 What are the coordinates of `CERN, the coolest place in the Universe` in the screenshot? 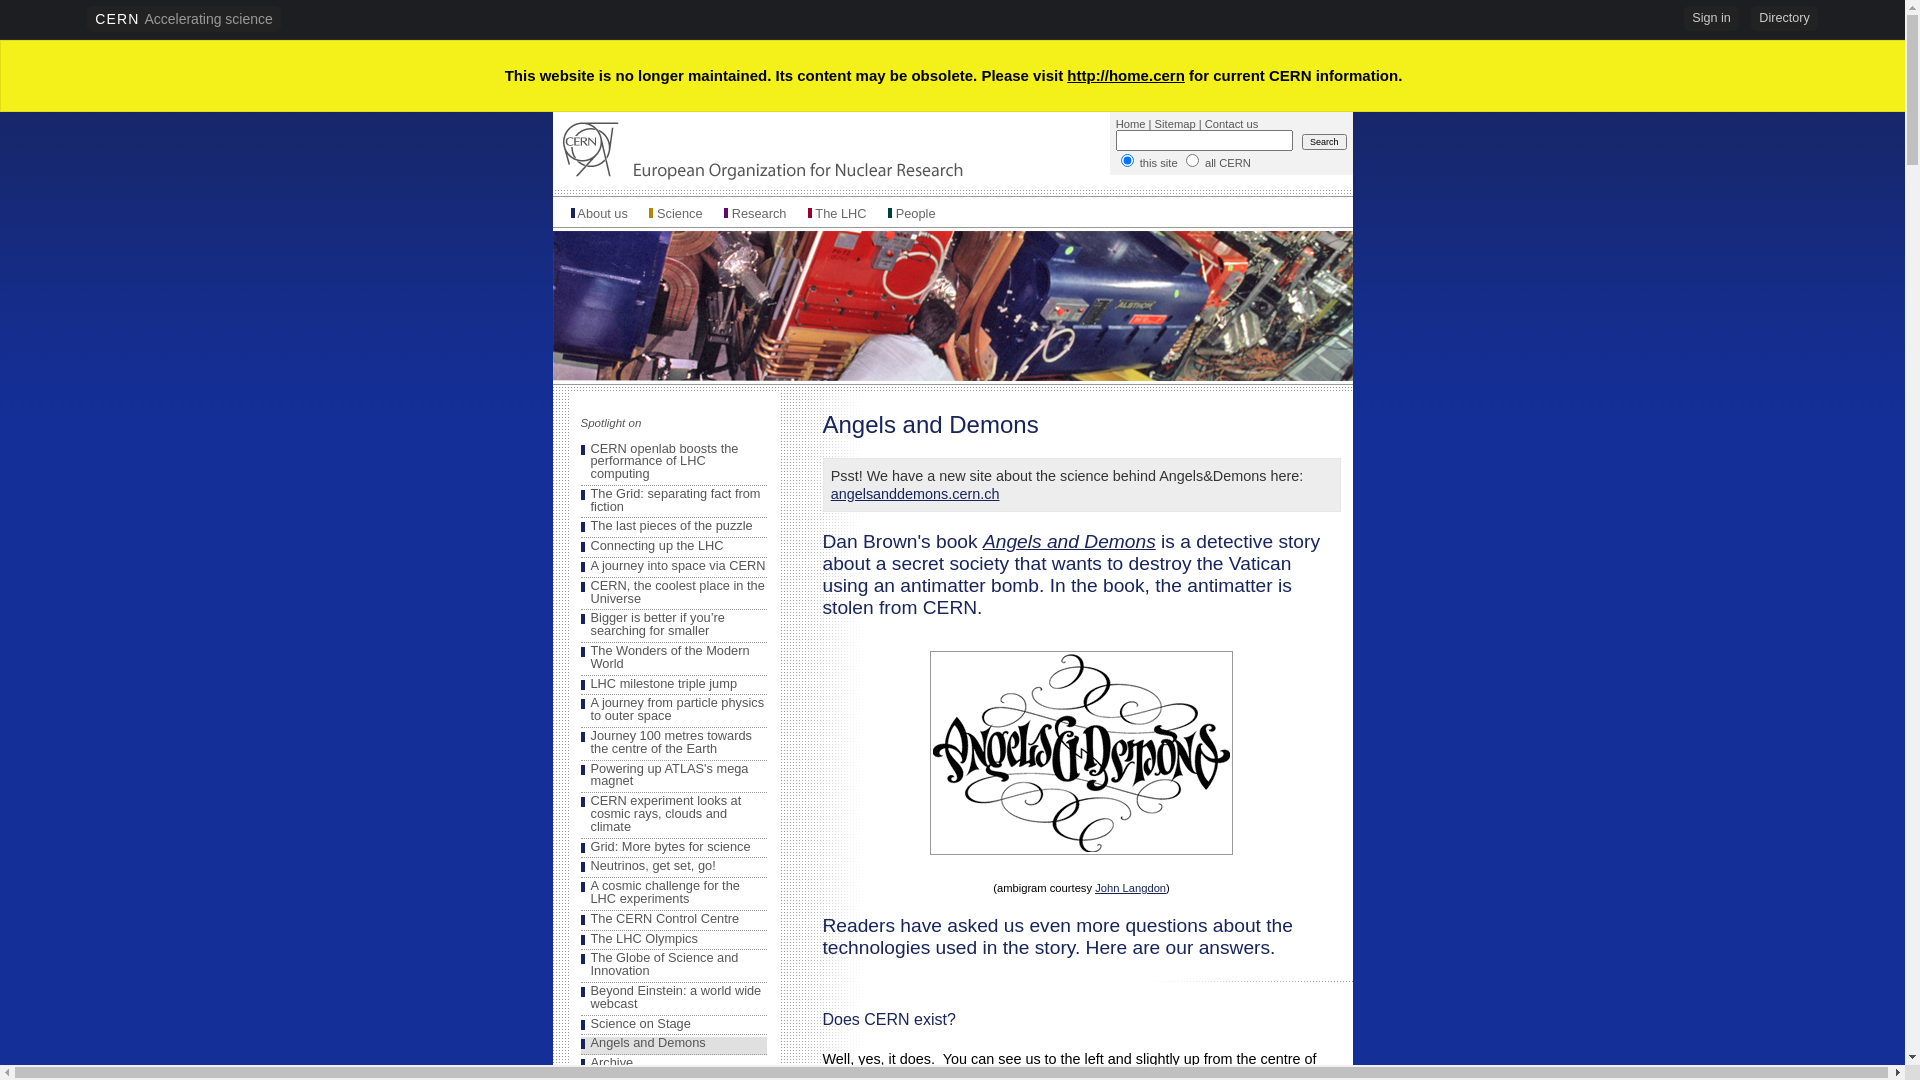 It's located at (677, 592).